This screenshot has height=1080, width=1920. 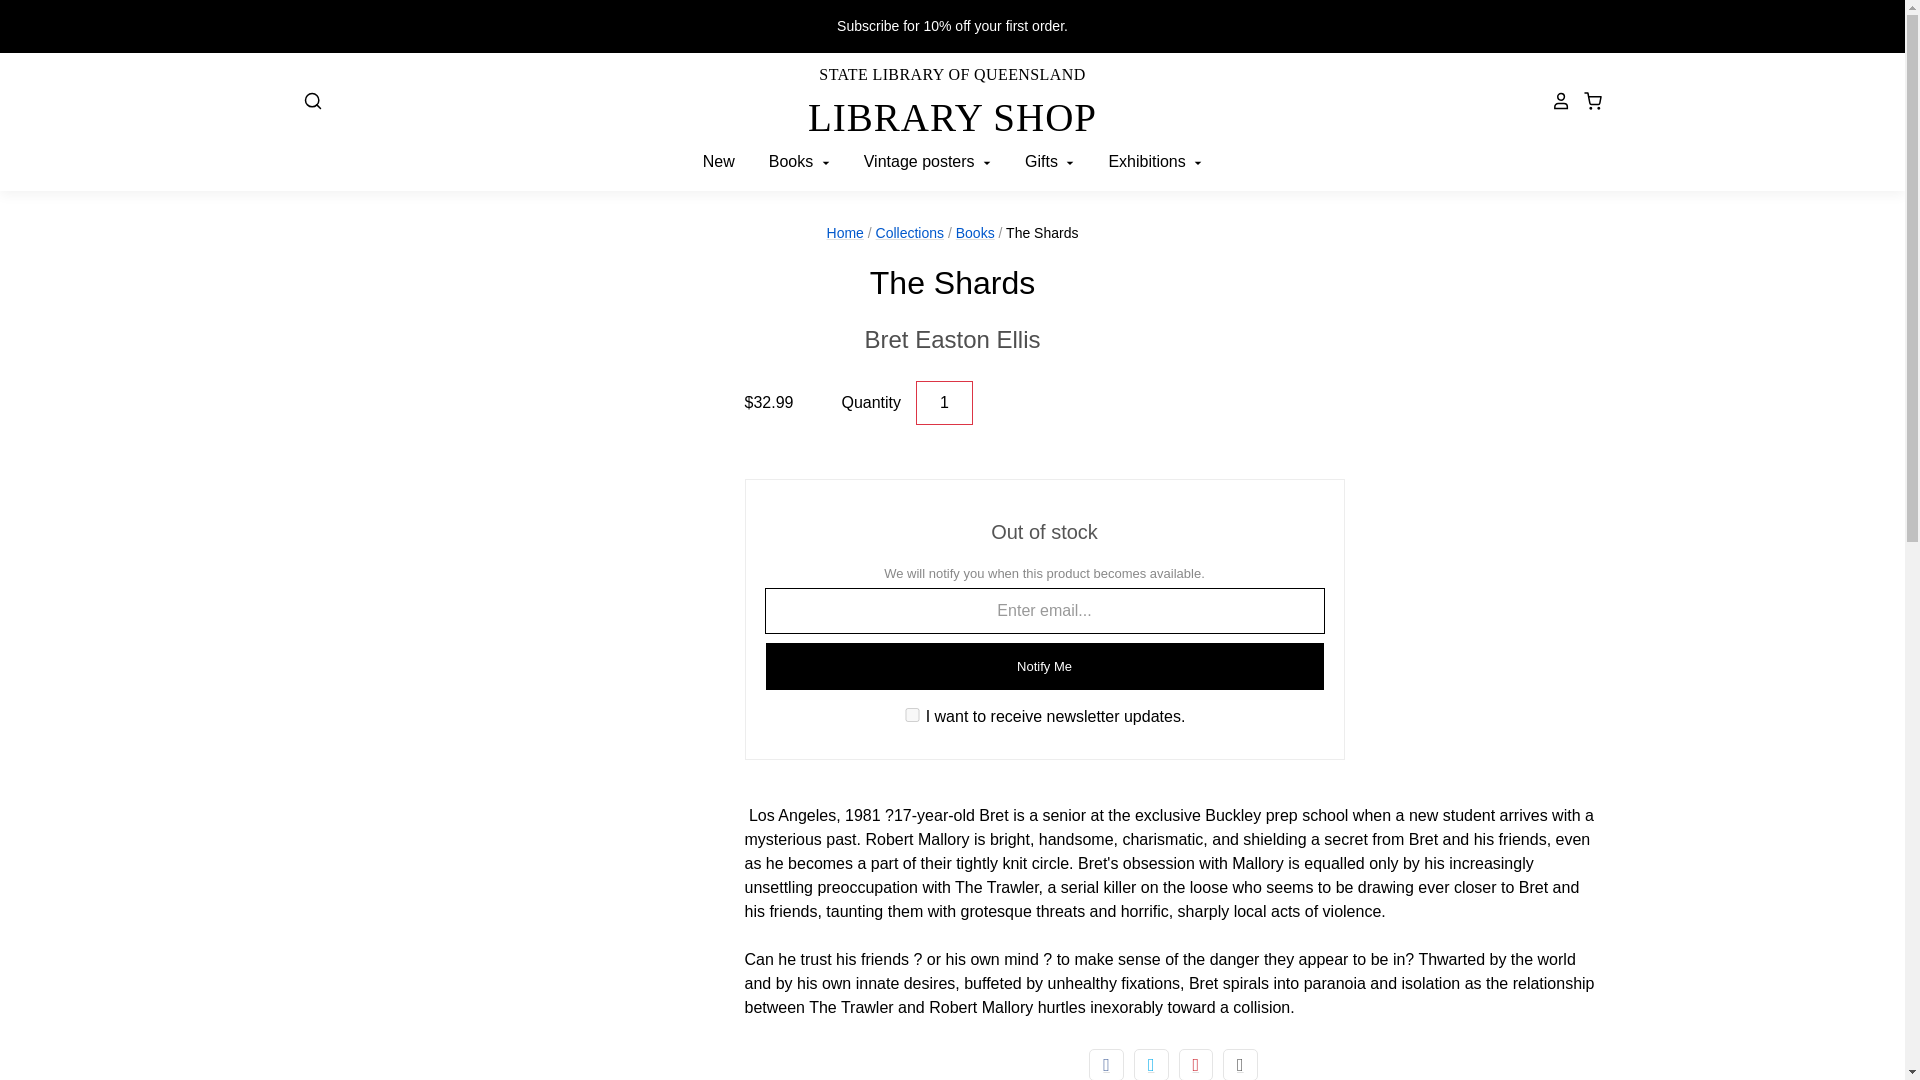 I want to click on 1, so click(x=952, y=339).